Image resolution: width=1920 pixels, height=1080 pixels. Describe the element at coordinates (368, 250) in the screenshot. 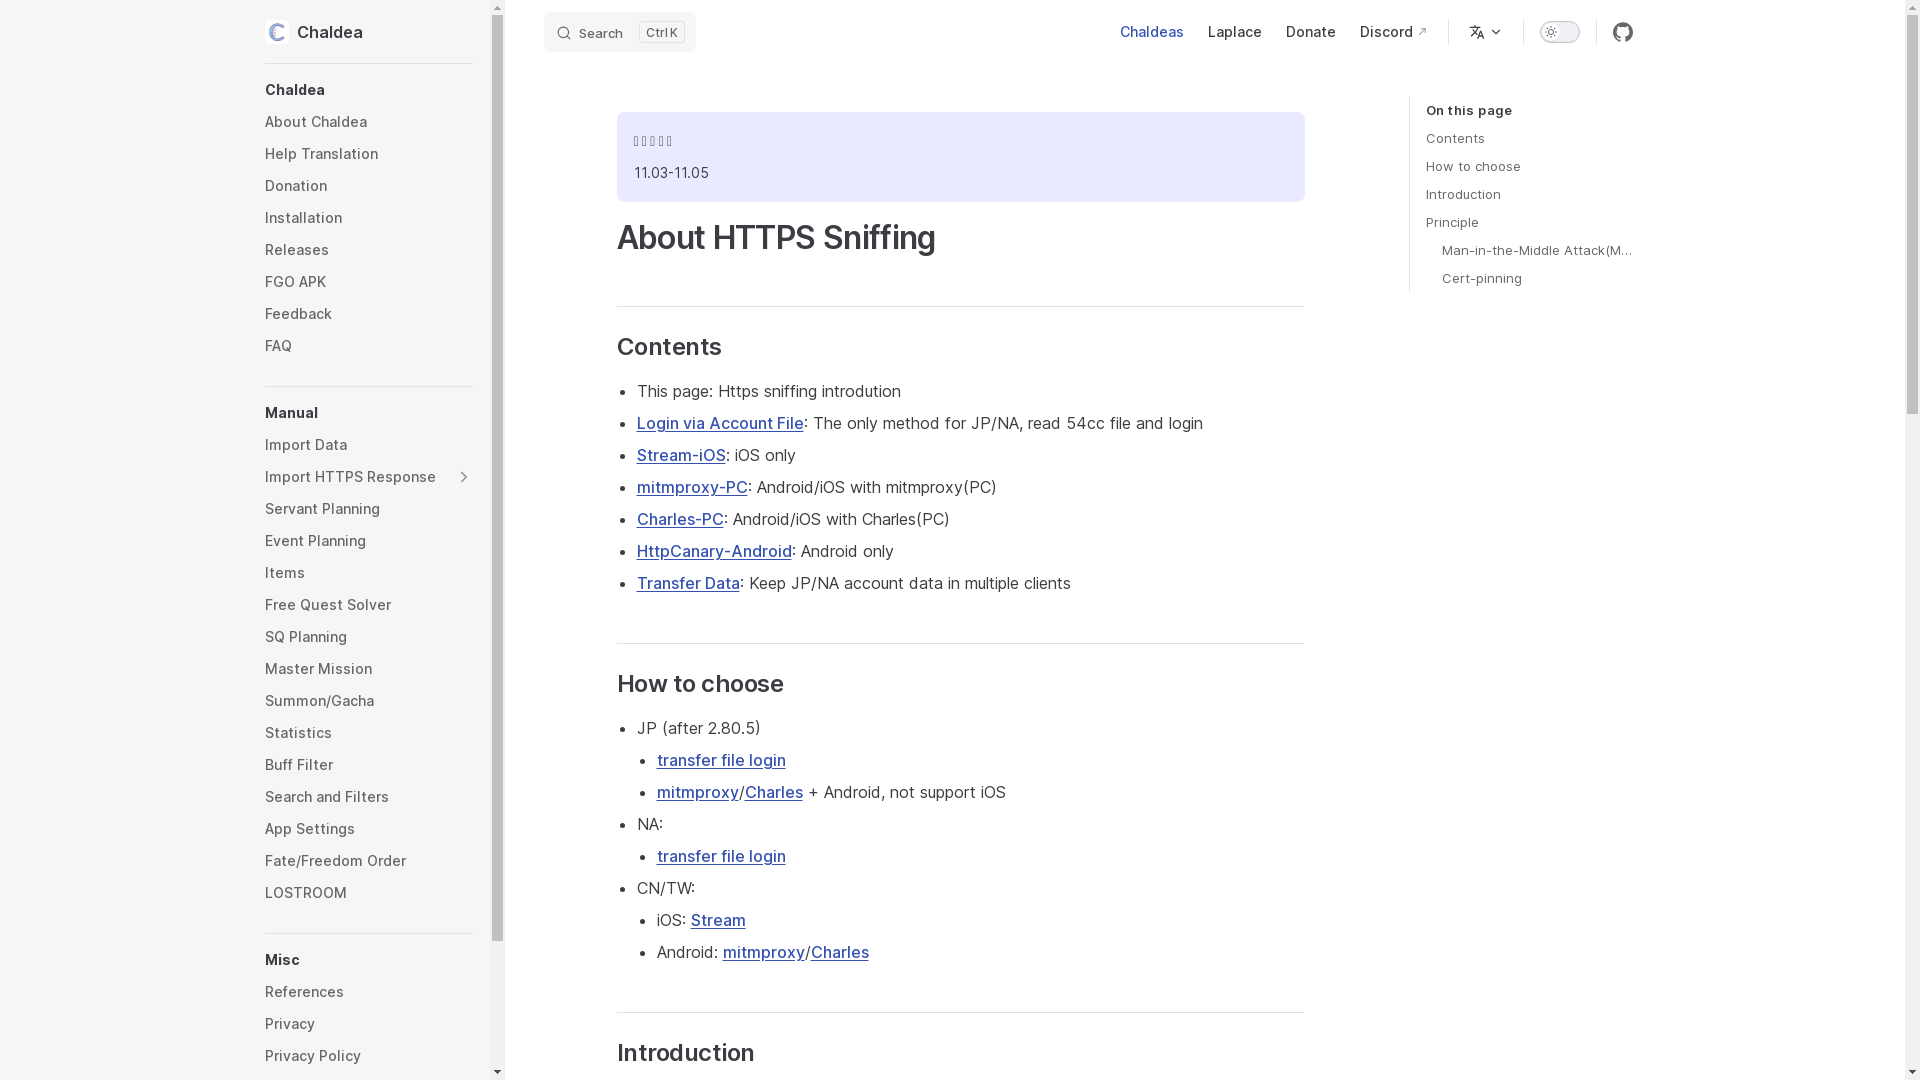

I see `Releases` at that location.